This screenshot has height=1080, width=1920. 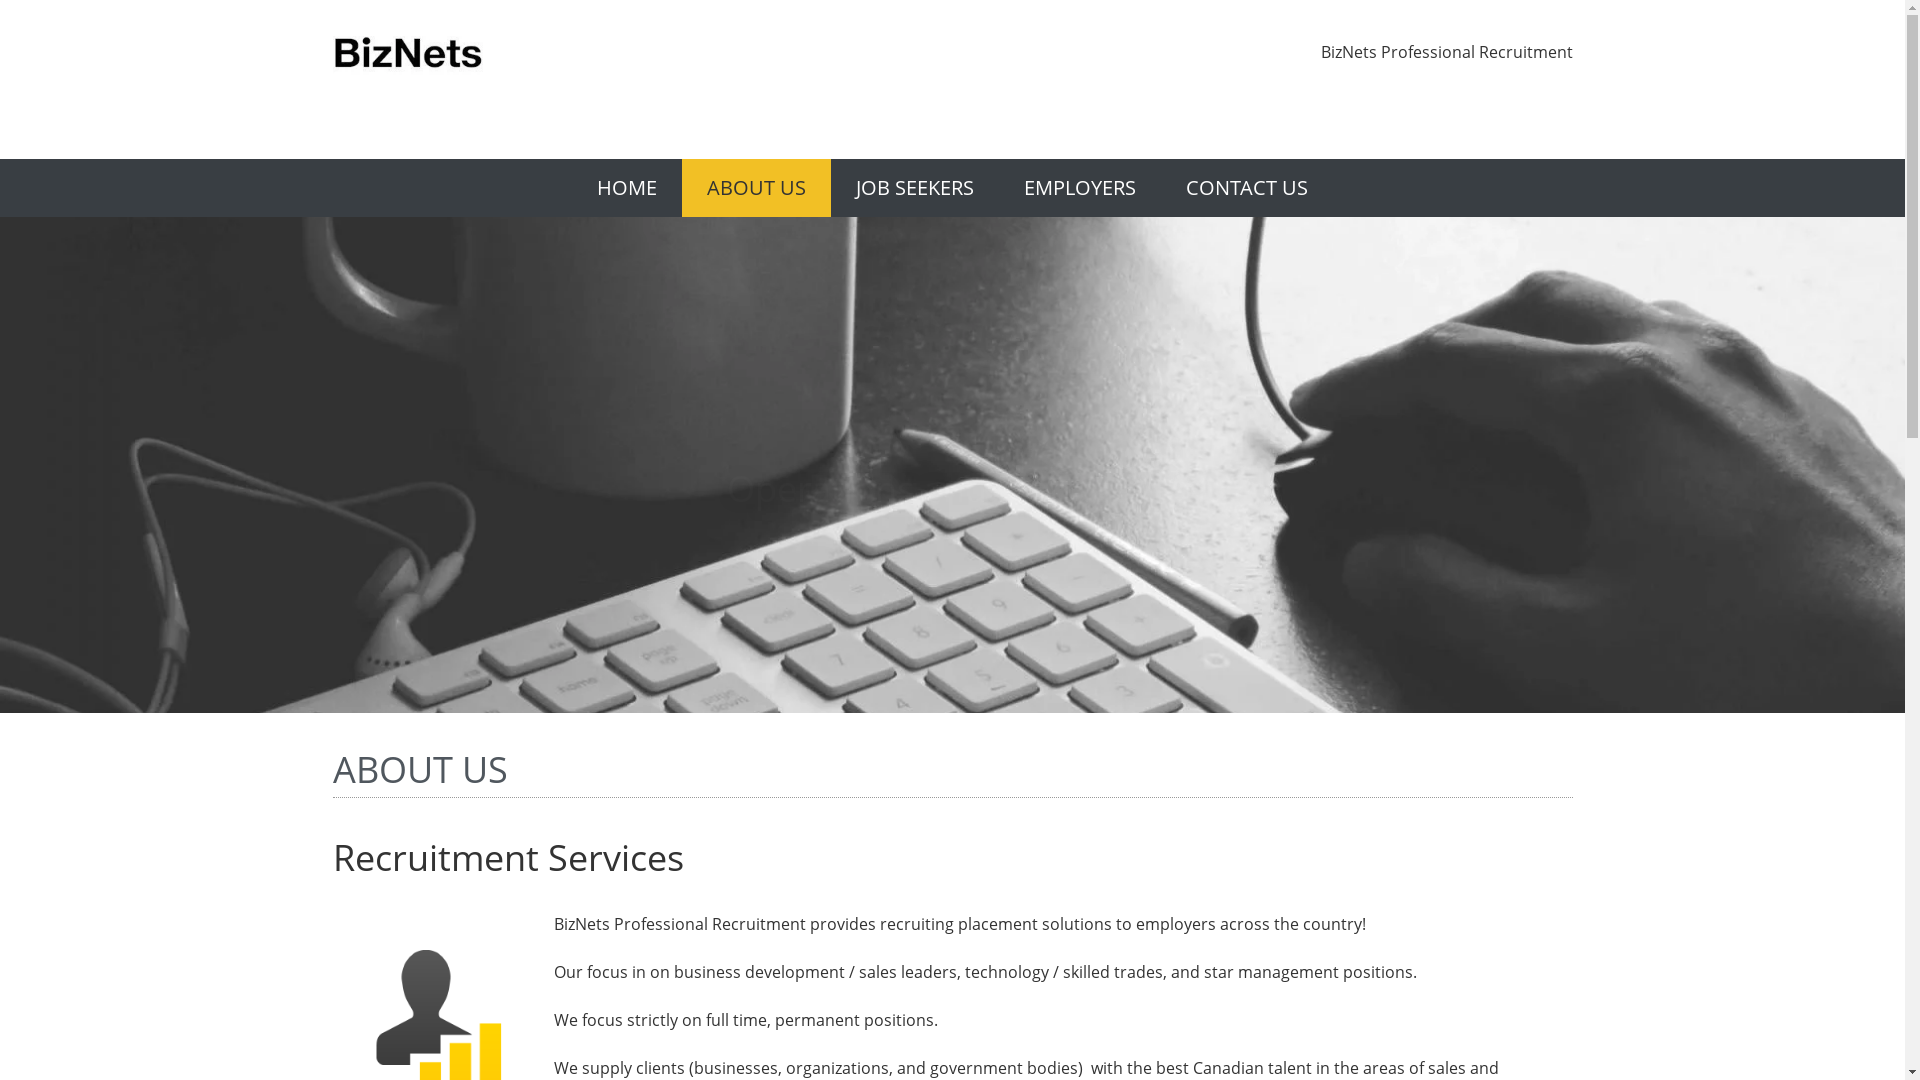 What do you see at coordinates (407, 54) in the screenshot?
I see `Go to site home page` at bounding box center [407, 54].